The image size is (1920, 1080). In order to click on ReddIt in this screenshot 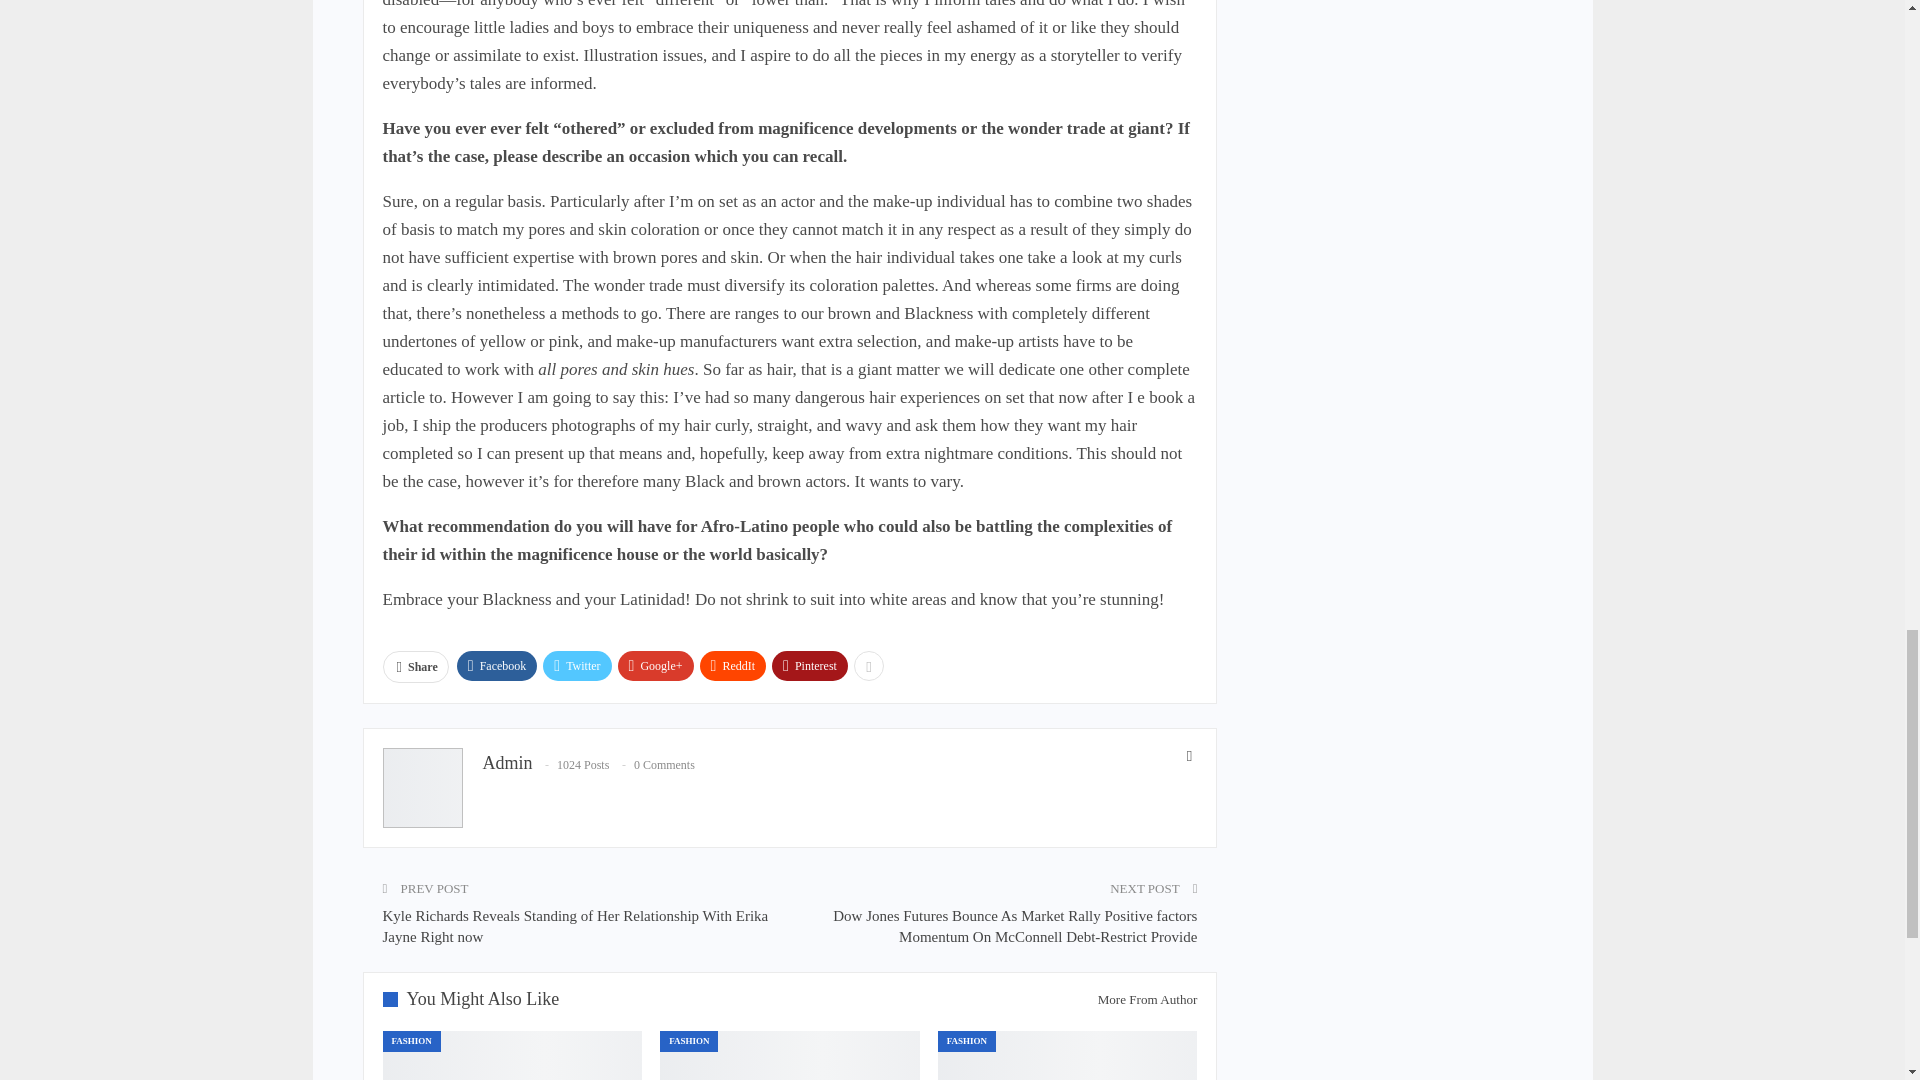, I will do `click(733, 666)`.